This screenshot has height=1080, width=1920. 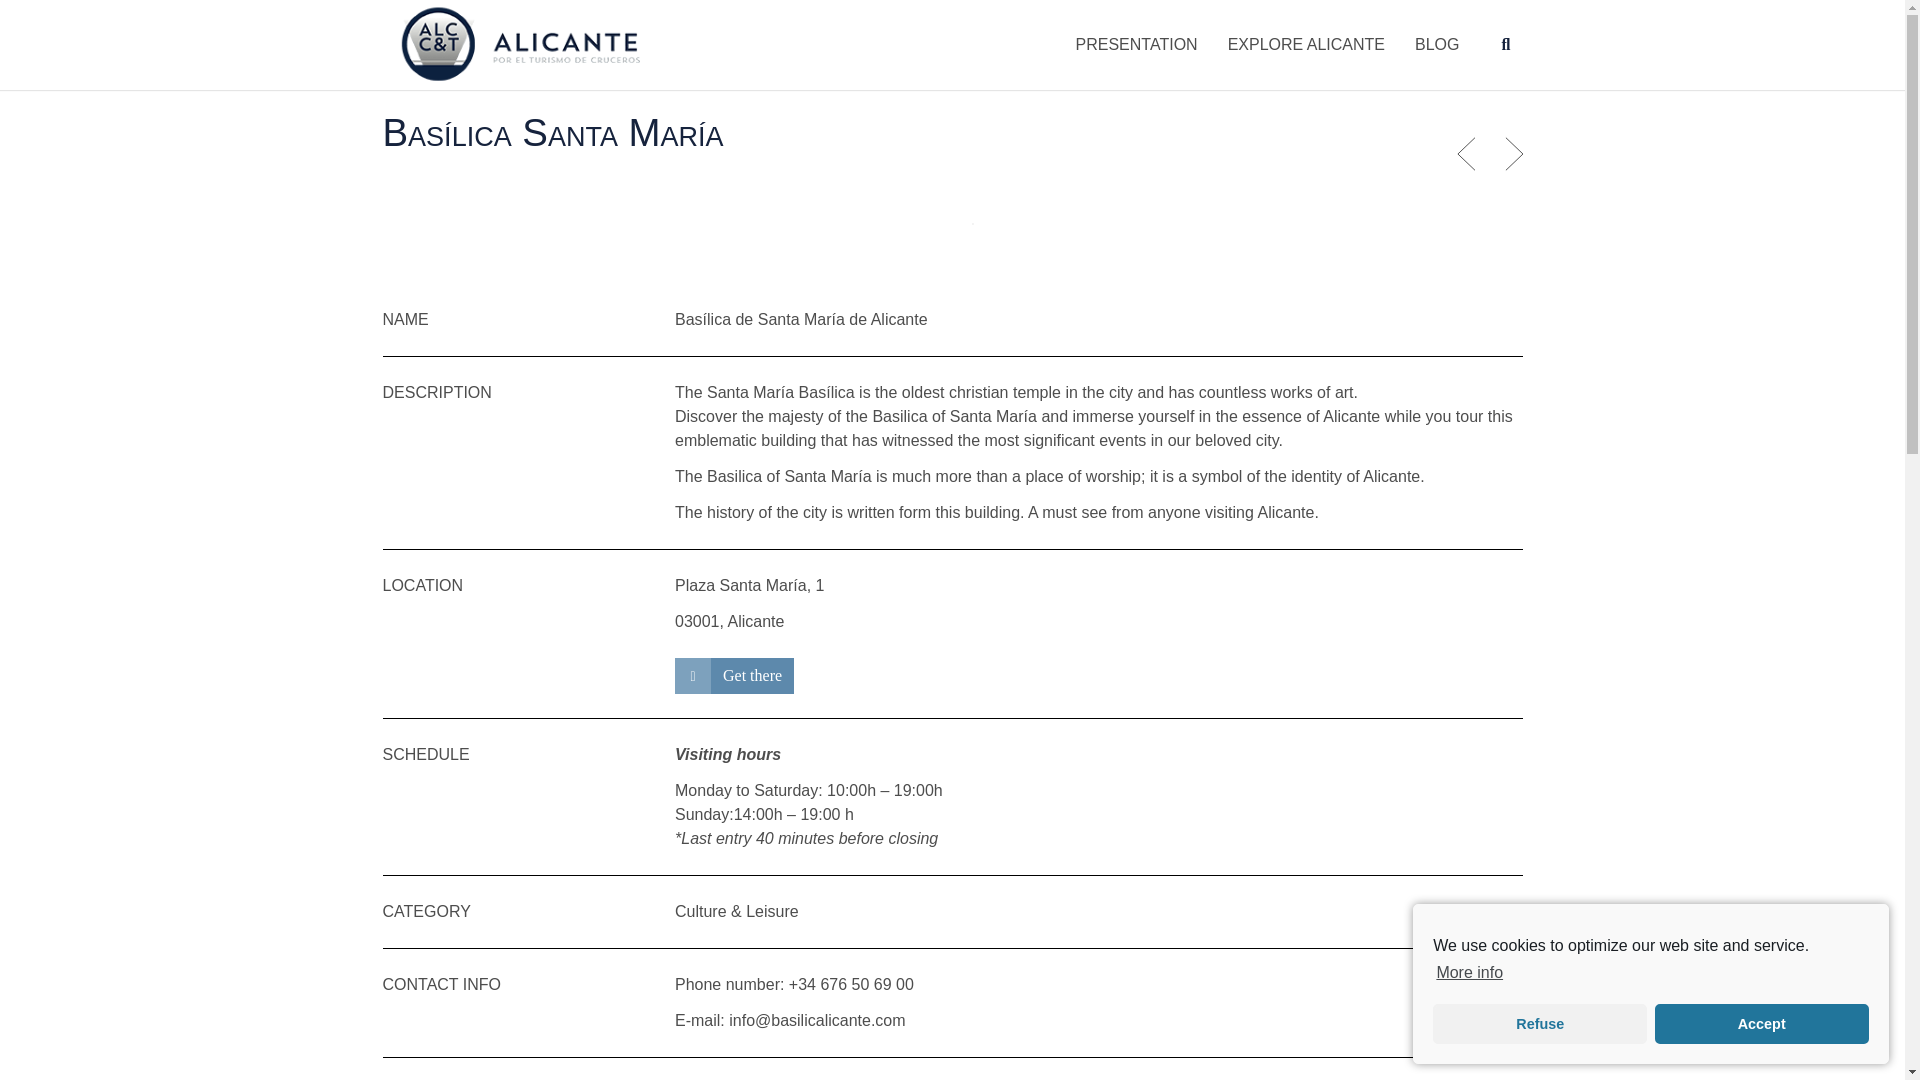 I want to click on PRESENTATION, so click(x=1137, y=44).